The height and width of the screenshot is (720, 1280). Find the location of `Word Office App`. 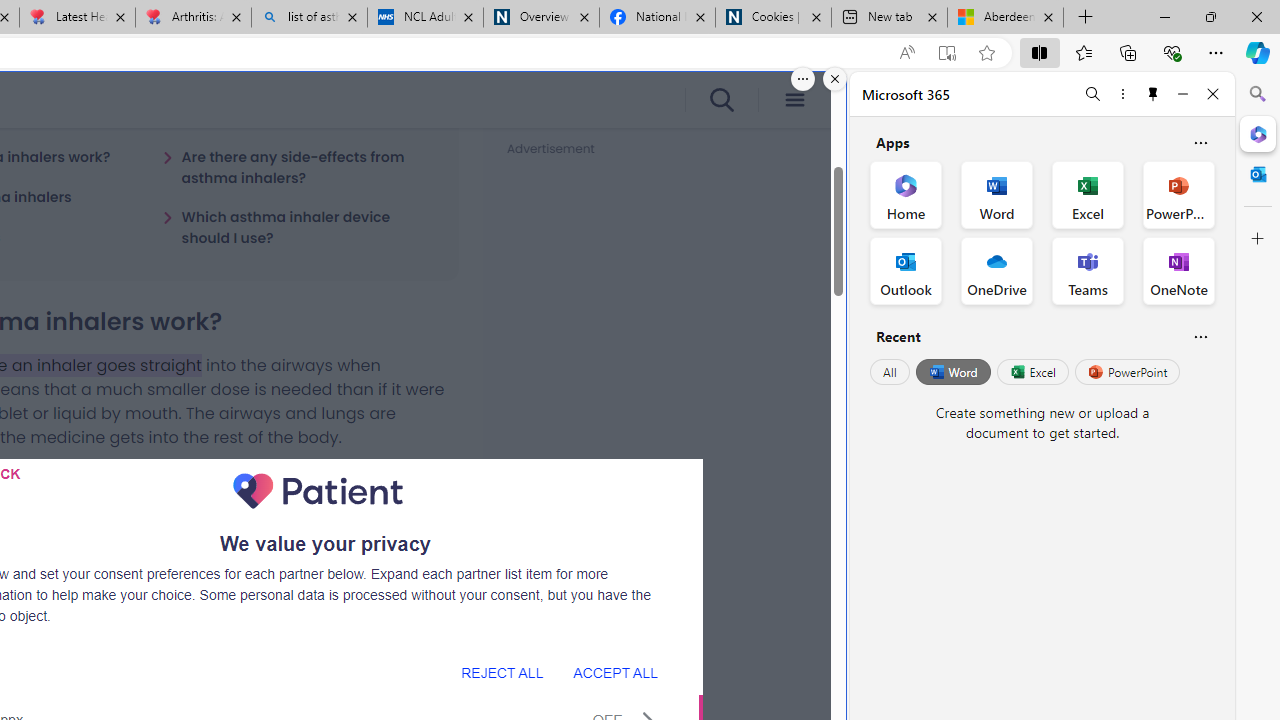

Word Office App is located at coordinates (996, 194).